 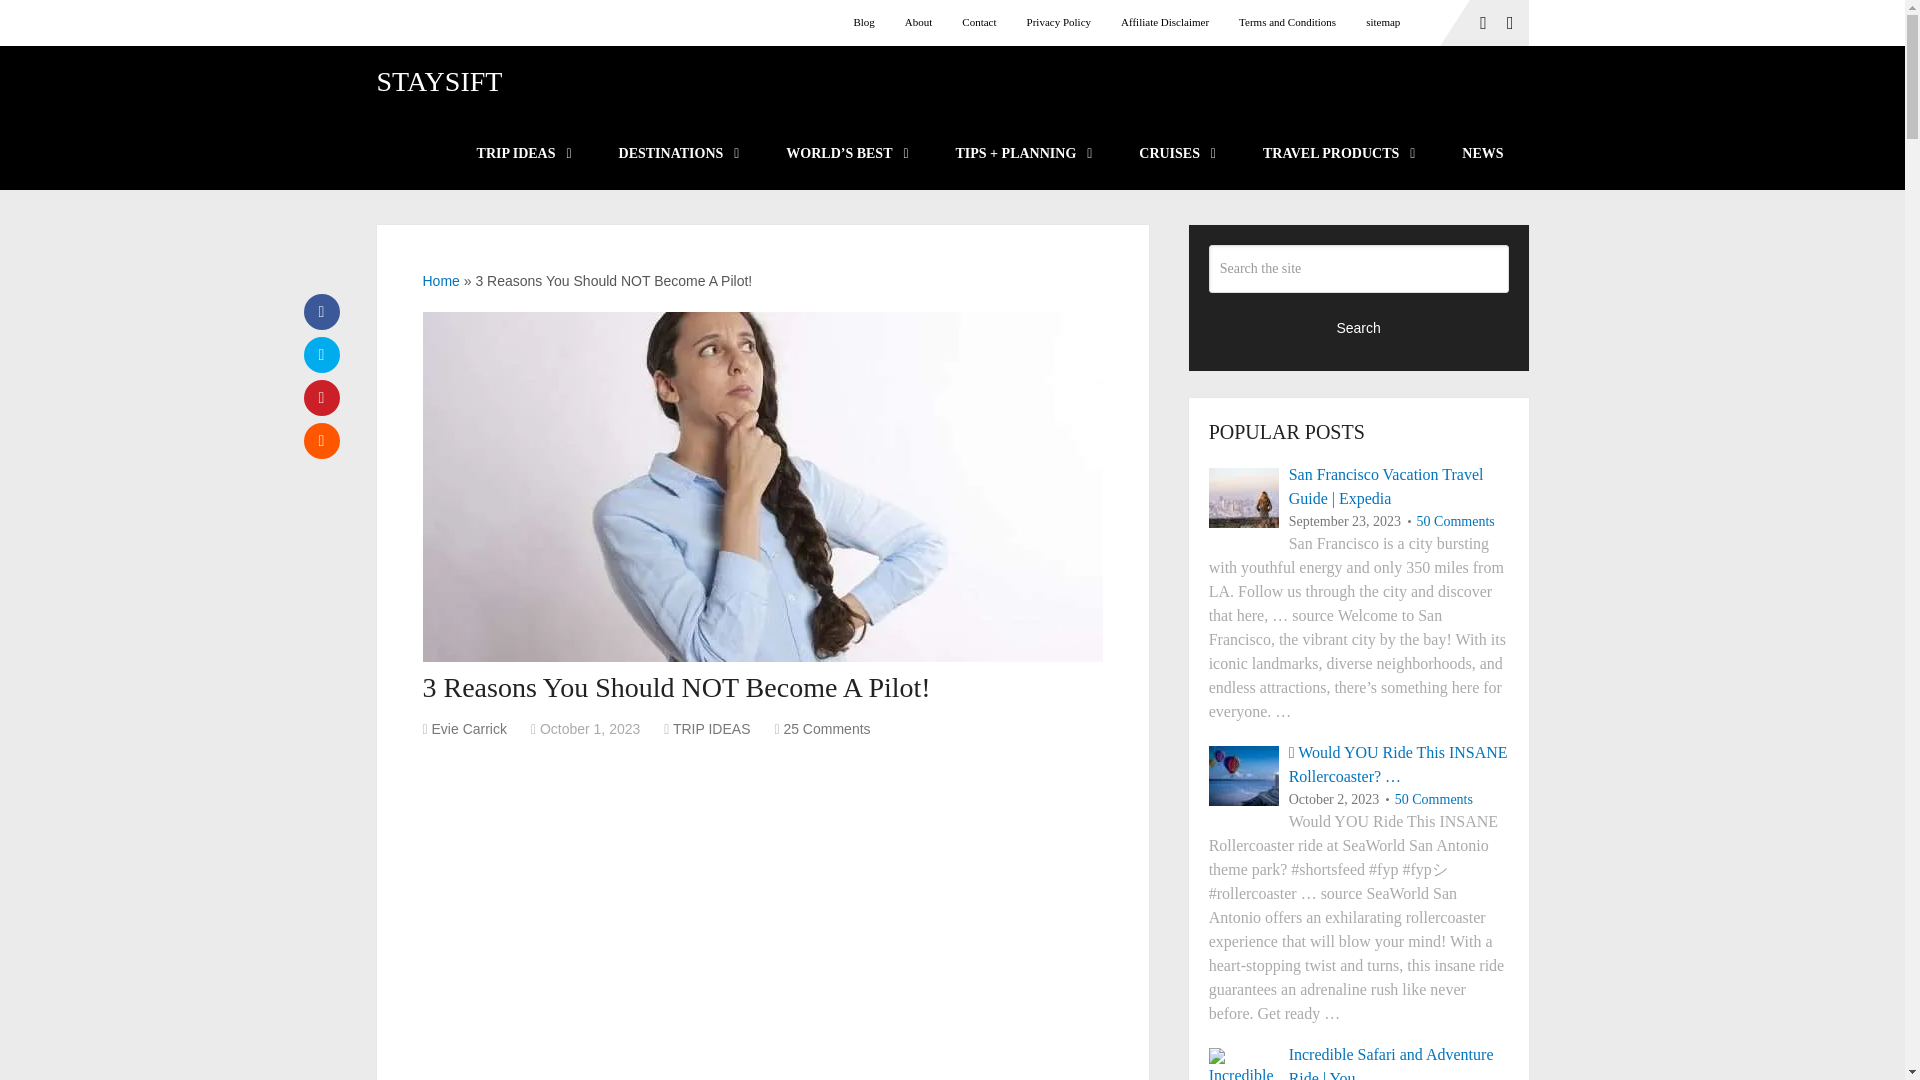 What do you see at coordinates (1176, 154) in the screenshot?
I see `CRUISES` at bounding box center [1176, 154].